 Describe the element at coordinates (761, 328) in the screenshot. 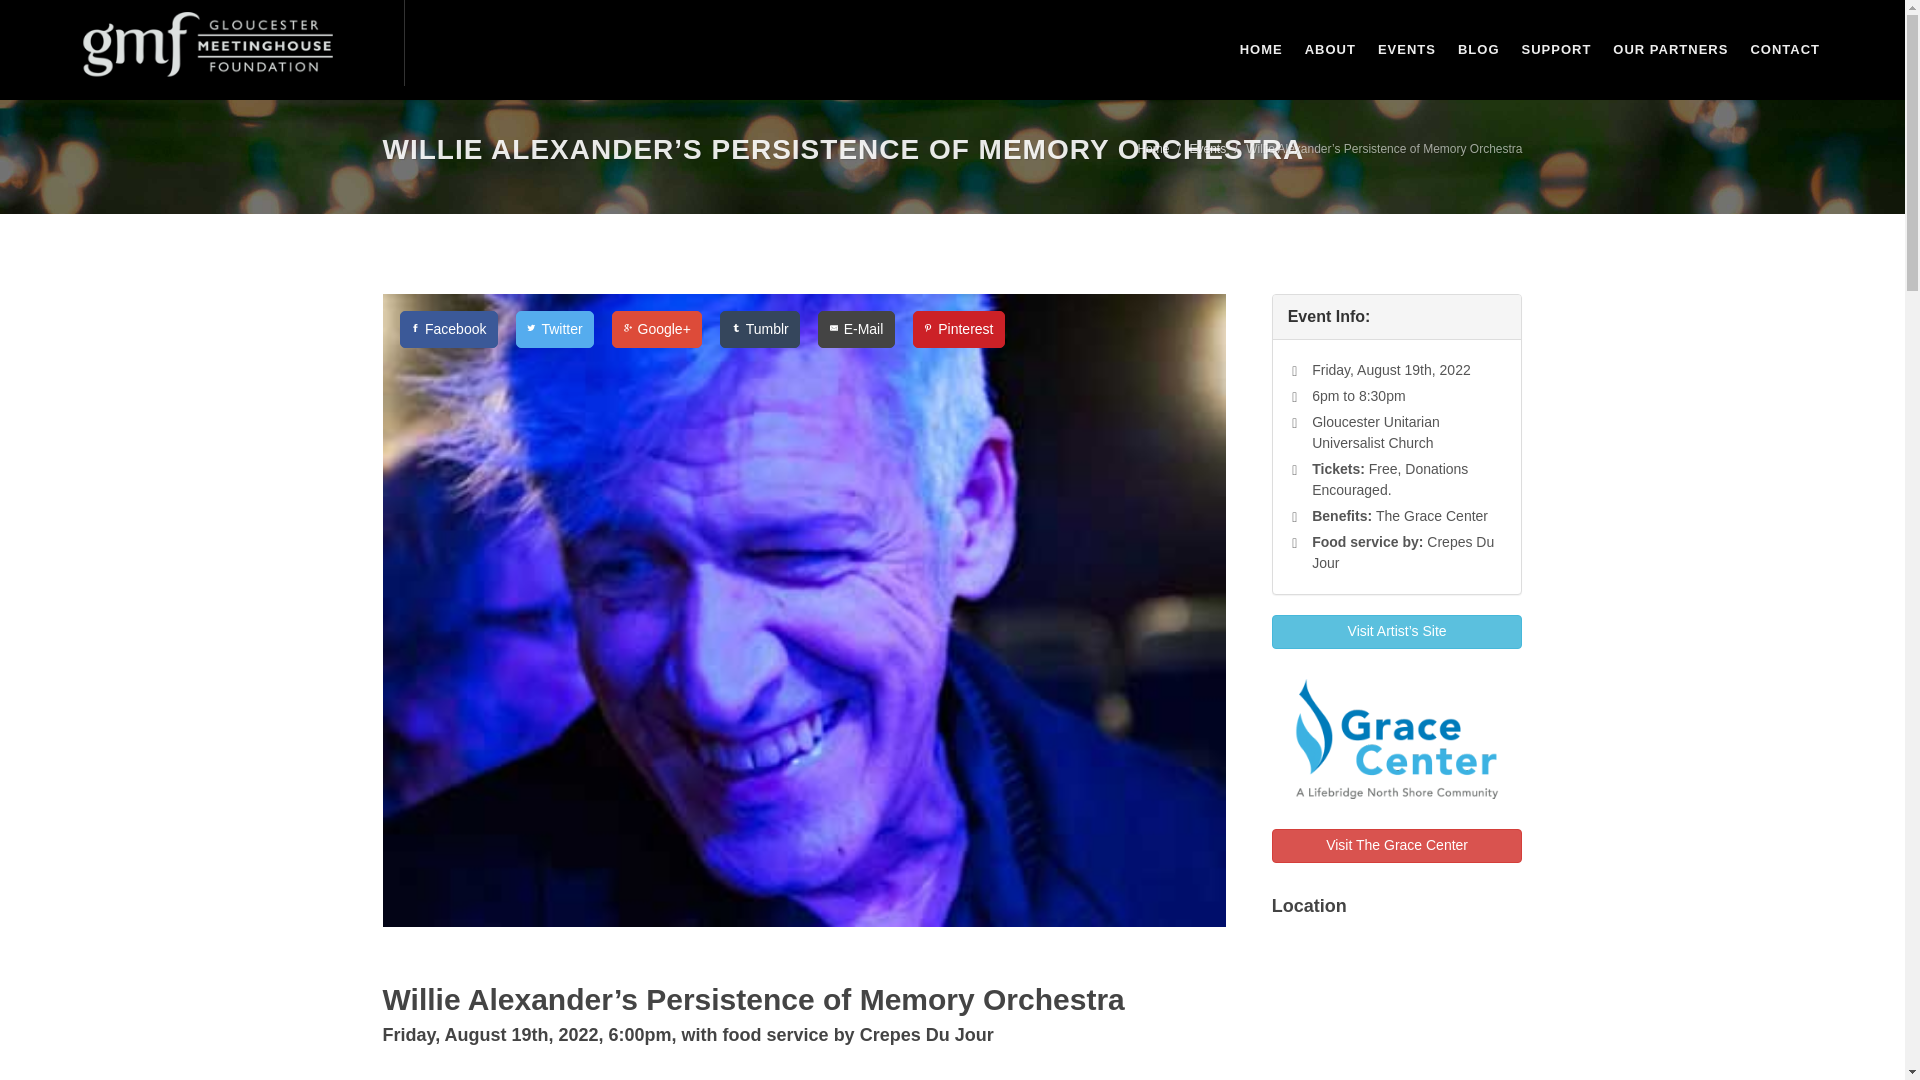

I see `Tumblr` at that location.